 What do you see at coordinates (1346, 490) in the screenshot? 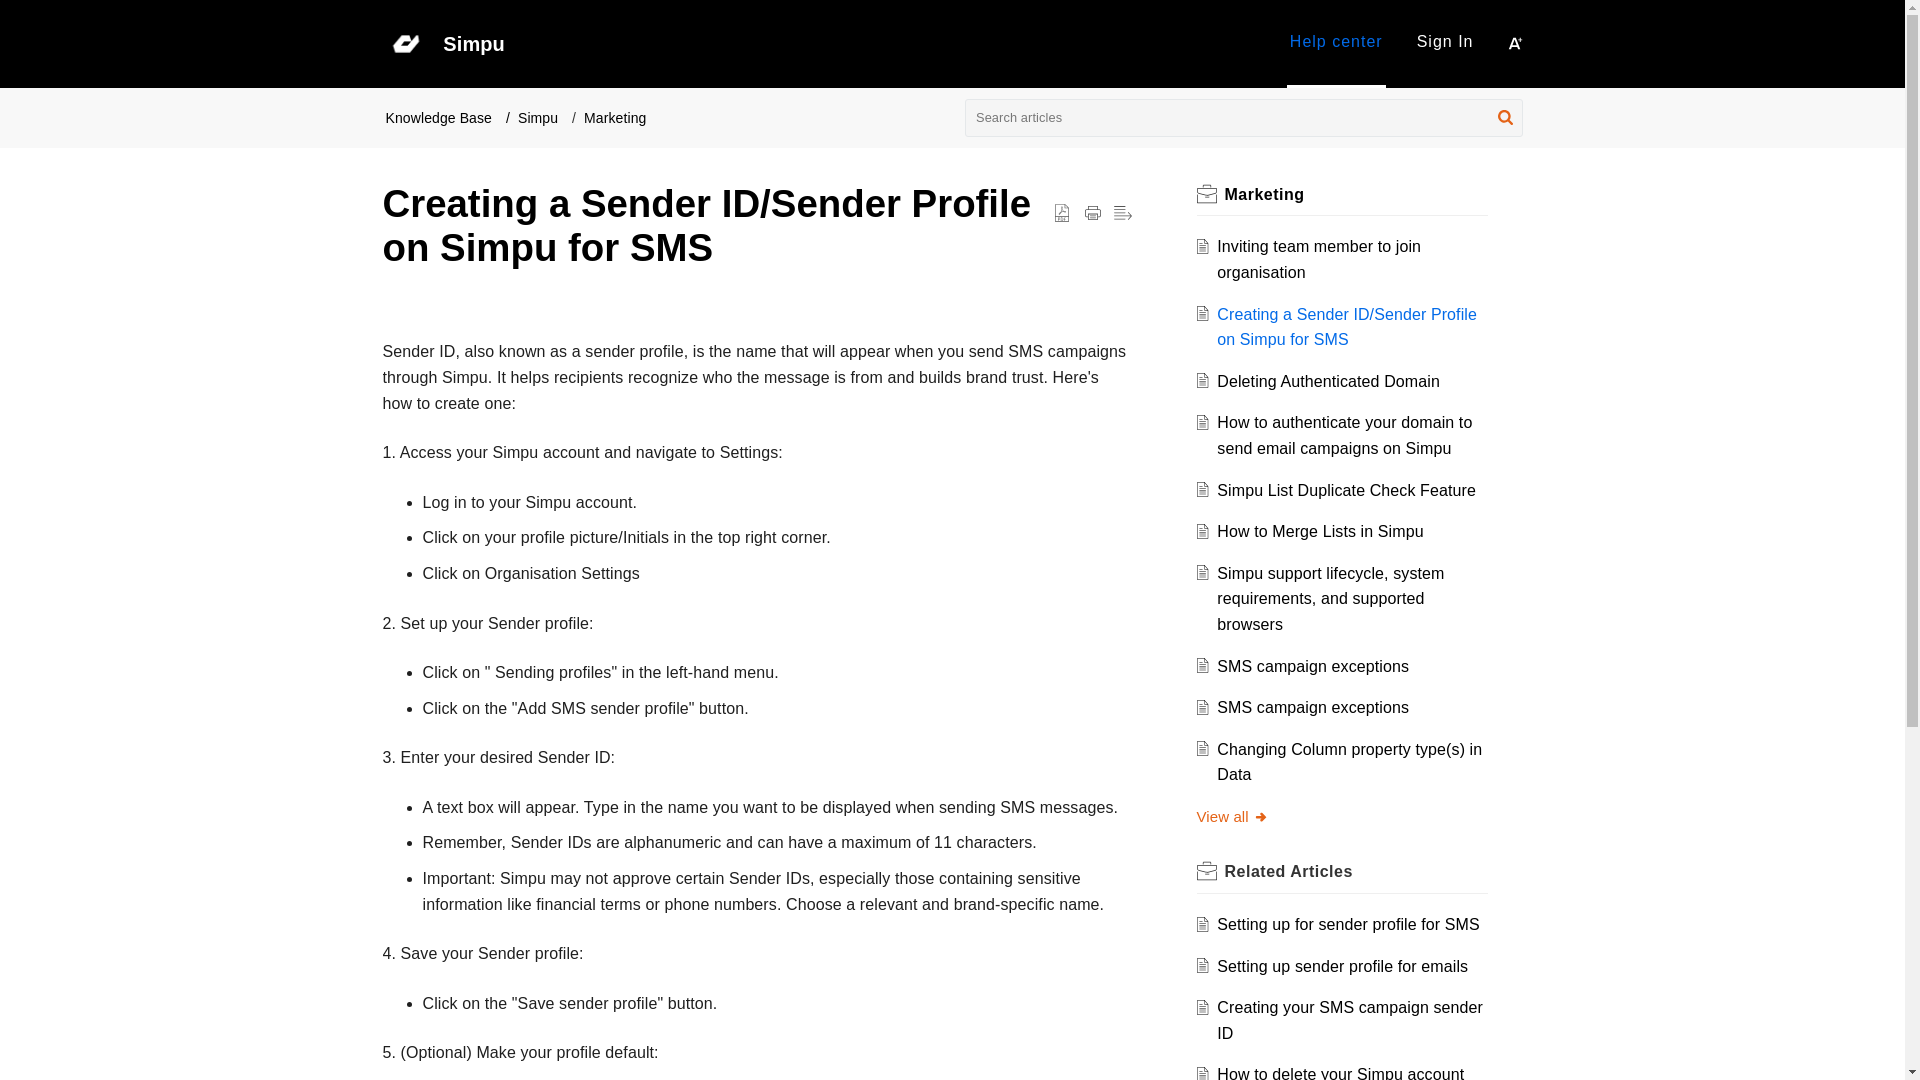
I see `Simpu List Duplicate Check Feature` at bounding box center [1346, 490].